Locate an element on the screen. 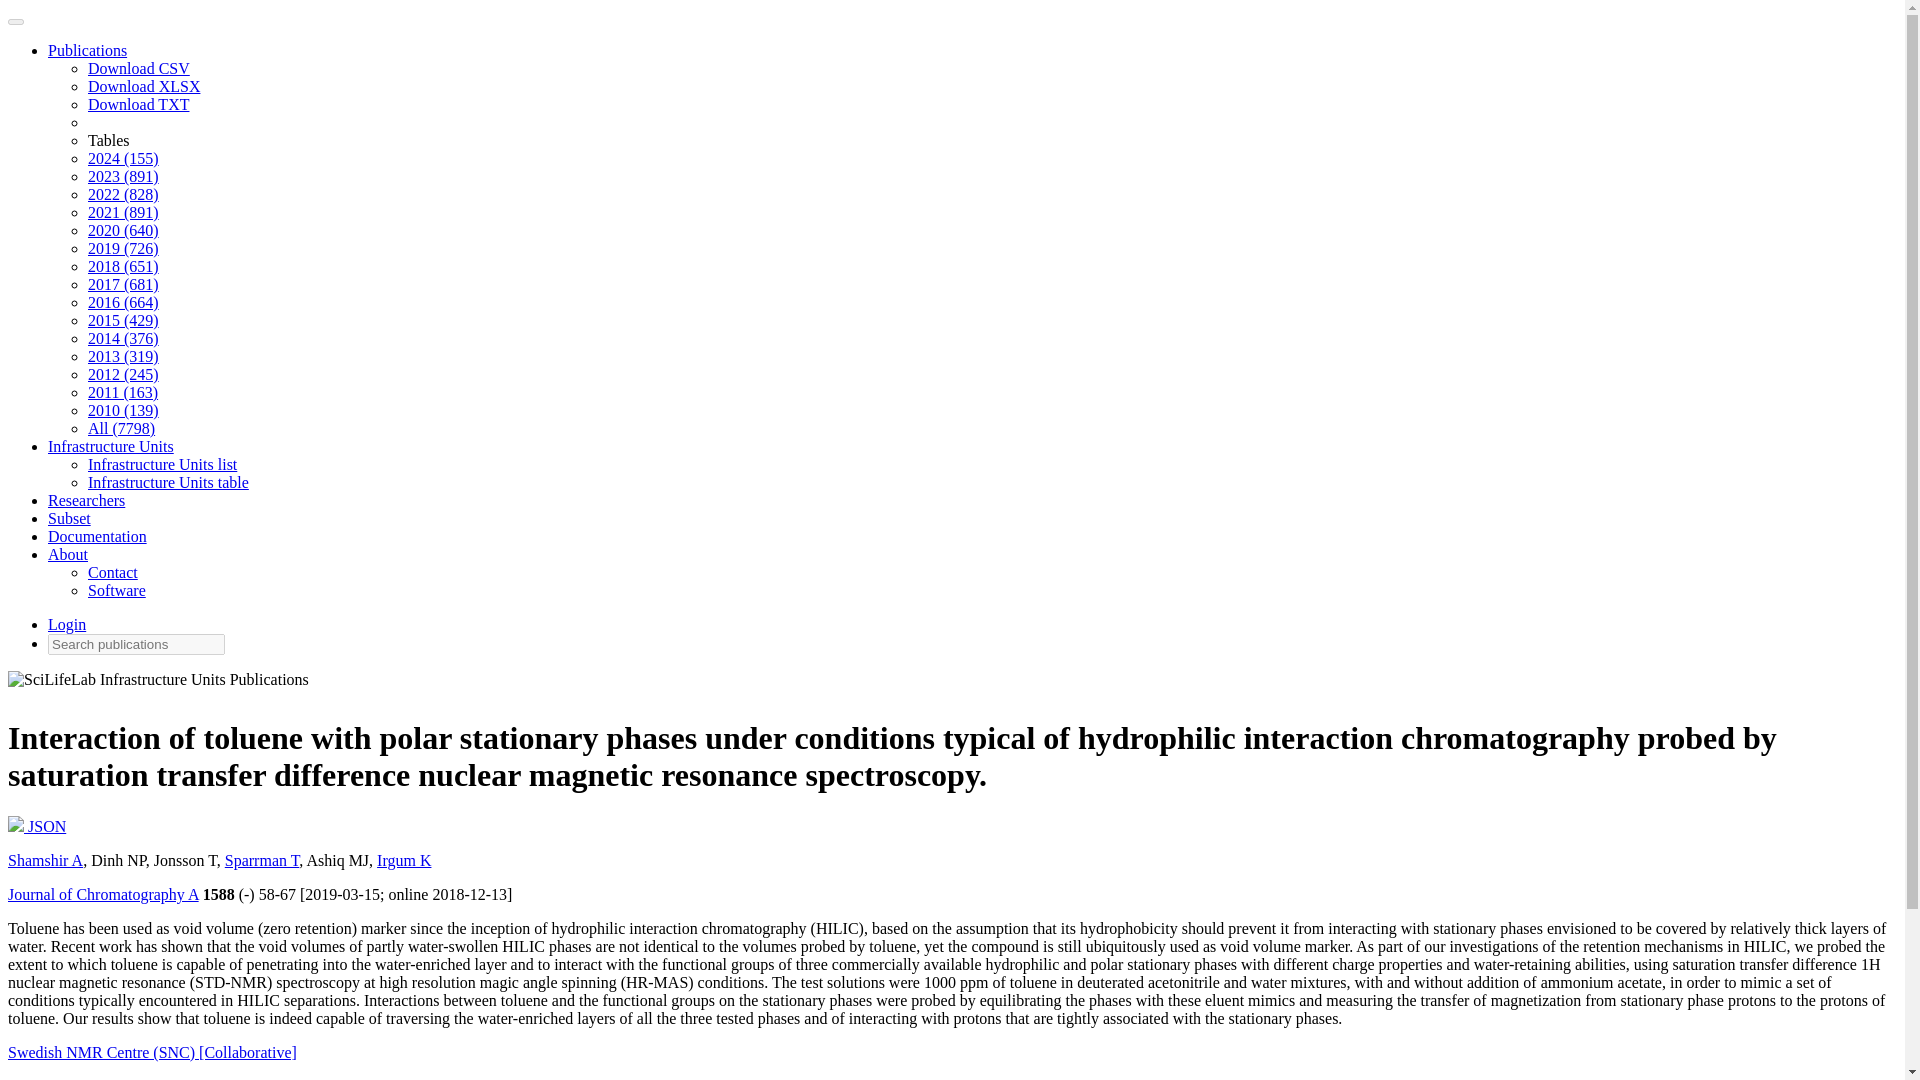 The height and width of the screenshot is (1080, 1920). Subset is located at coordinates (69, 518).